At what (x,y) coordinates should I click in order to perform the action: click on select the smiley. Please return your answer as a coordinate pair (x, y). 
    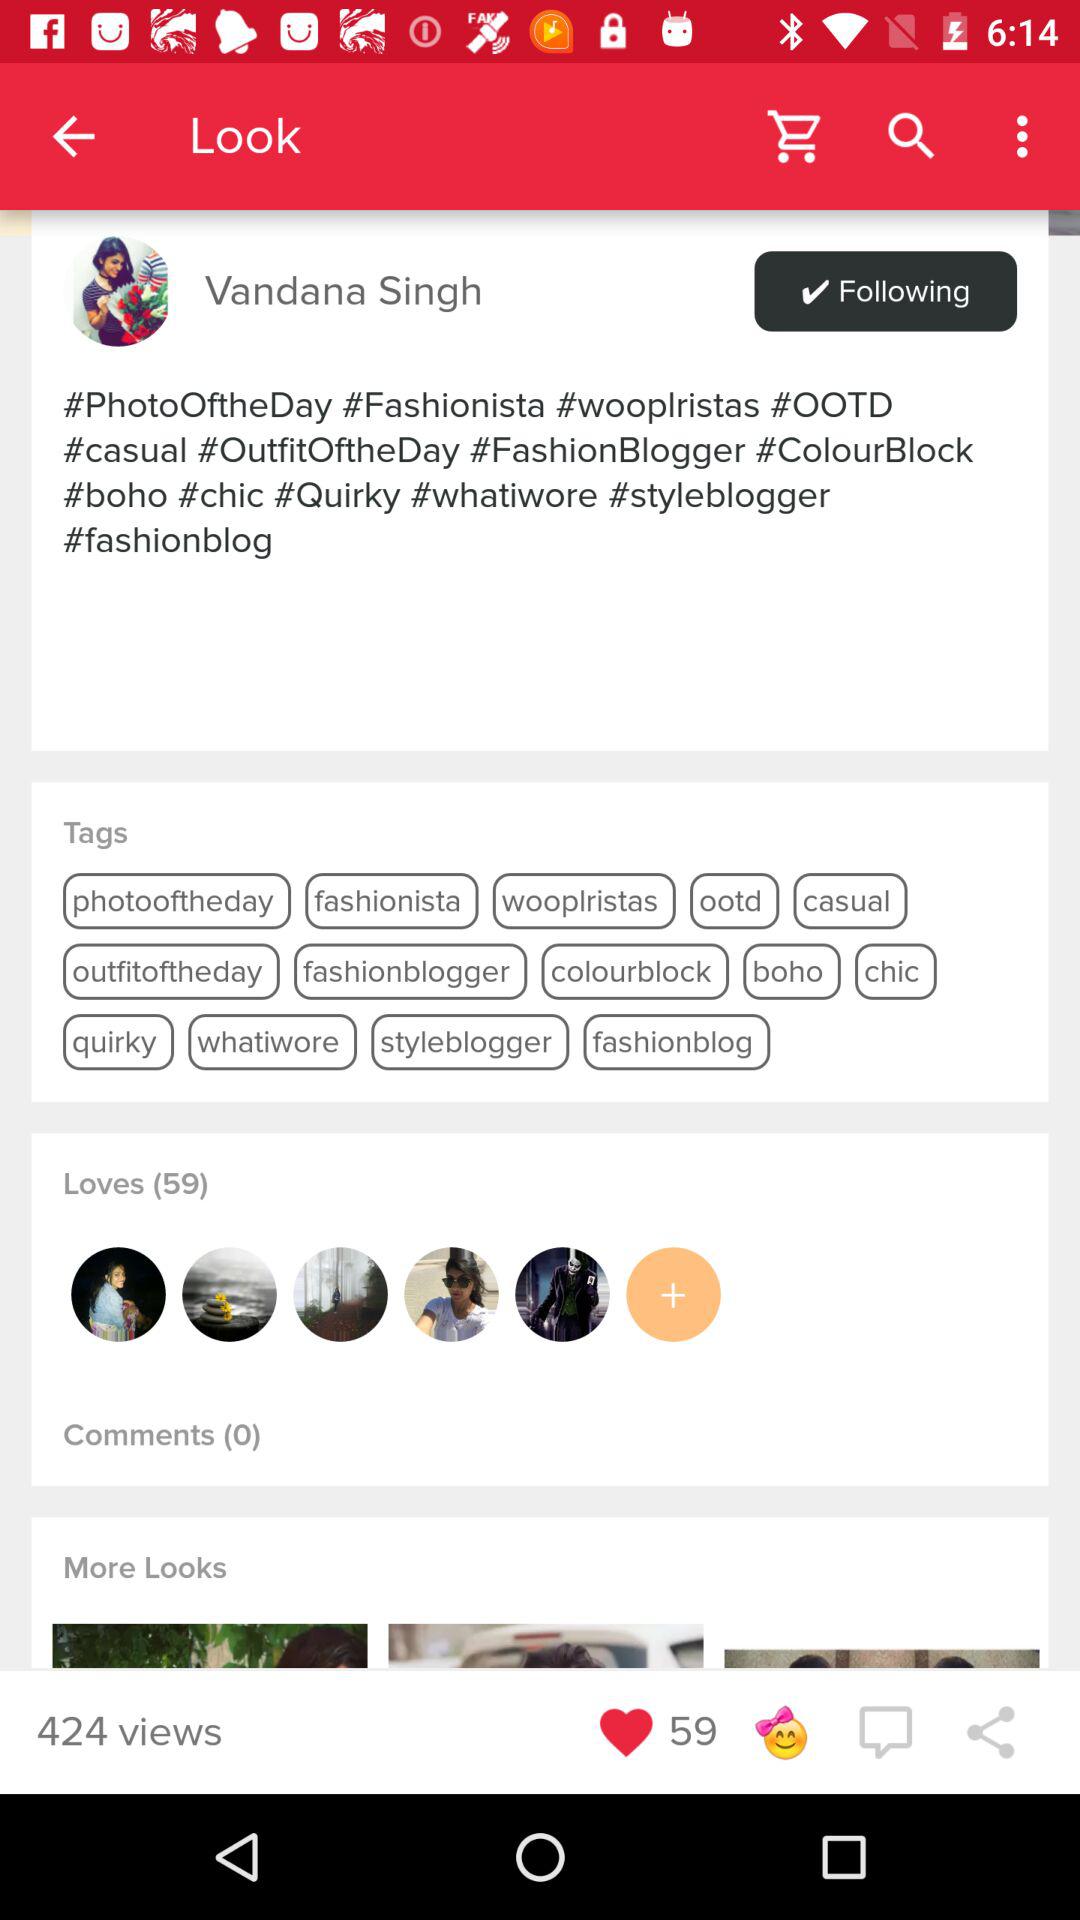
    Looking at the image, I should click on (780, 1732).